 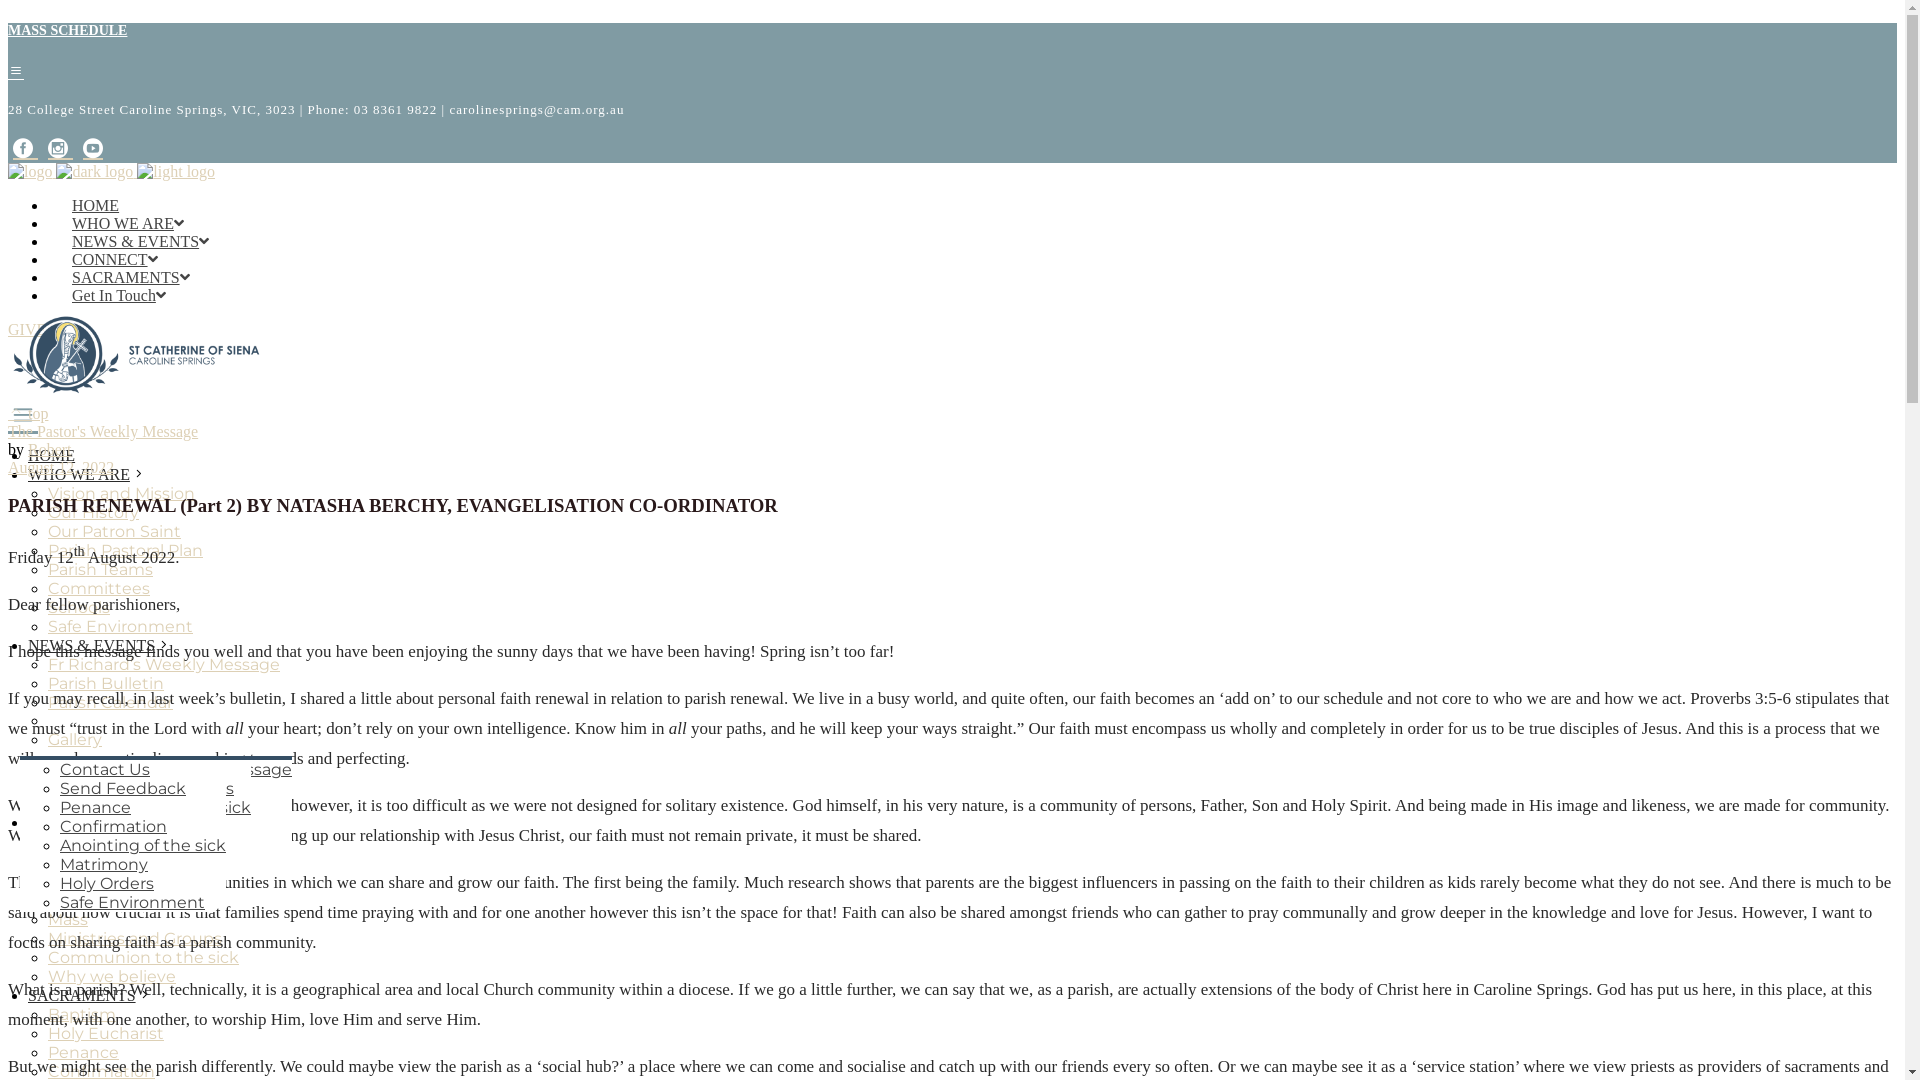 I want to click on HOME, so click(x=96, y=206).